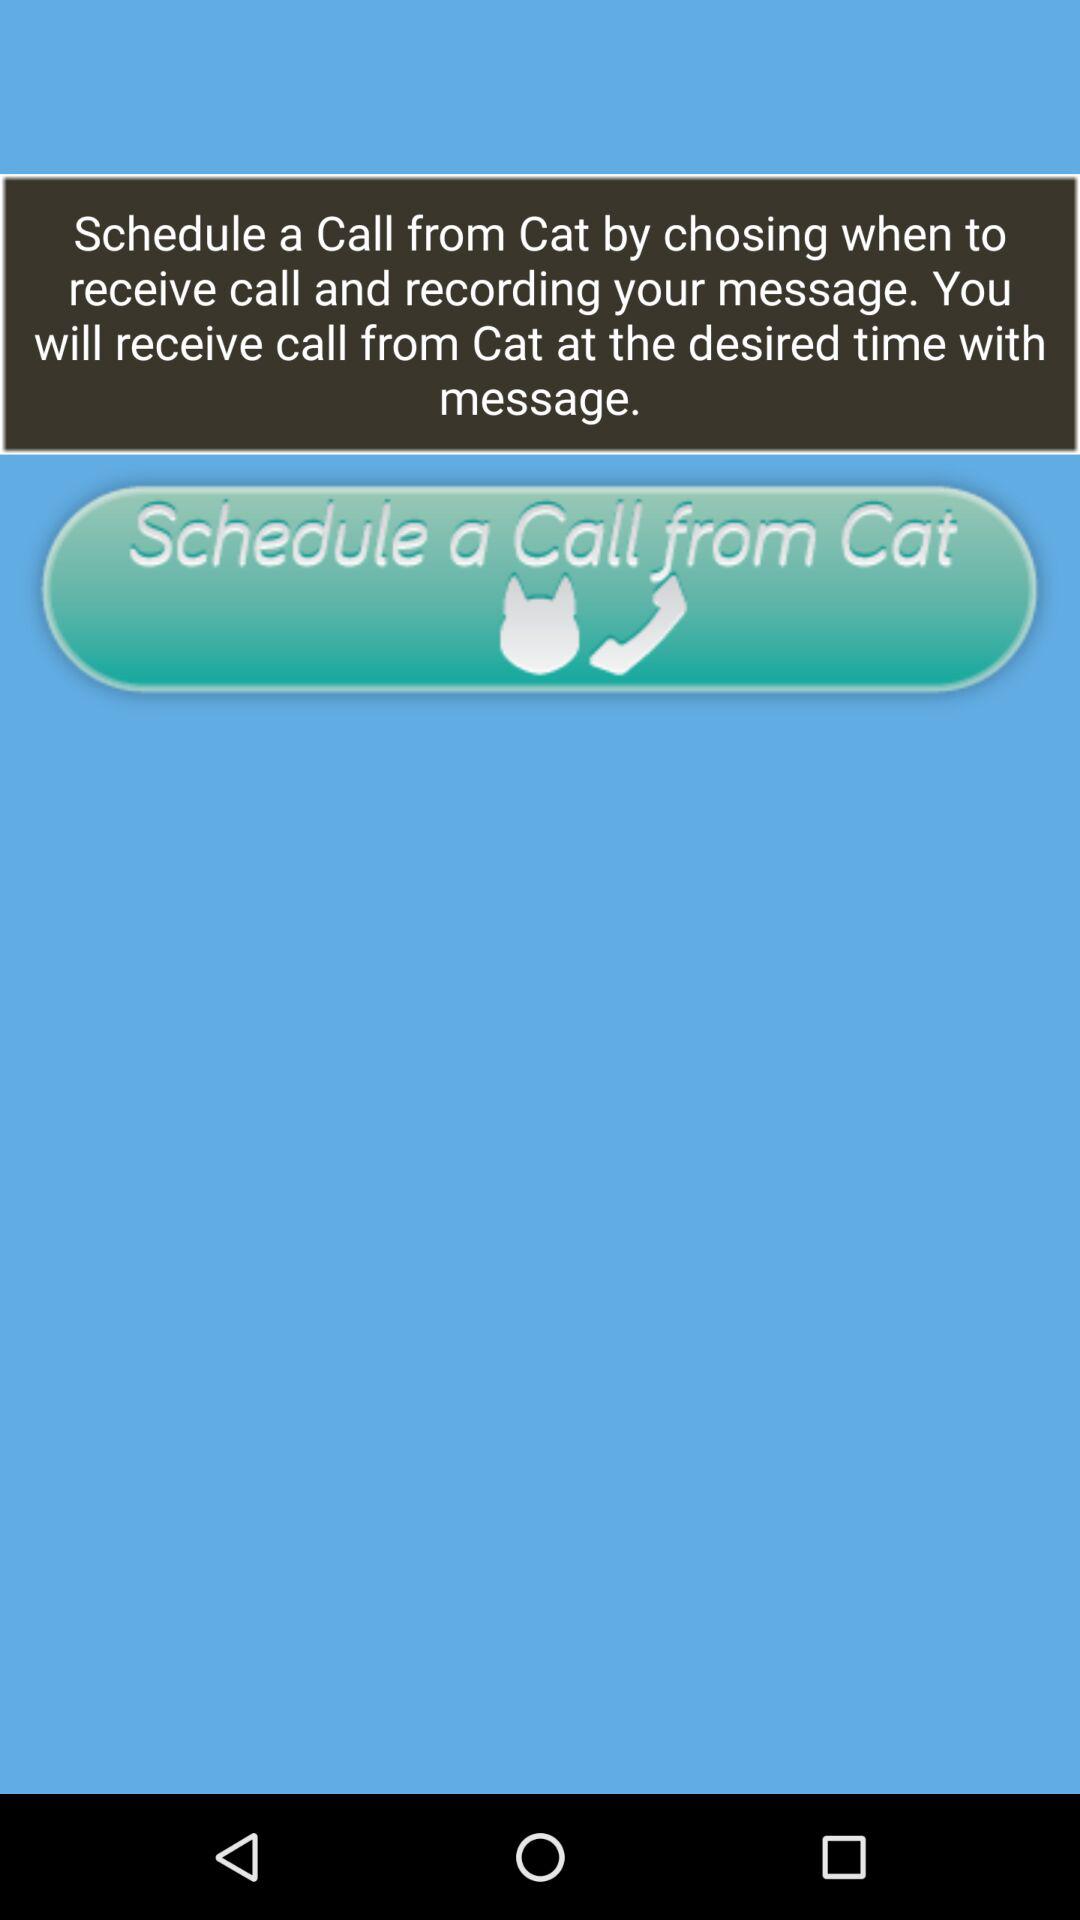 The image size is (1080, 1920). What do you see at coordinates (540, 588) in the screenshot?
I see `schedule a call` at bounding box center [540, 588].